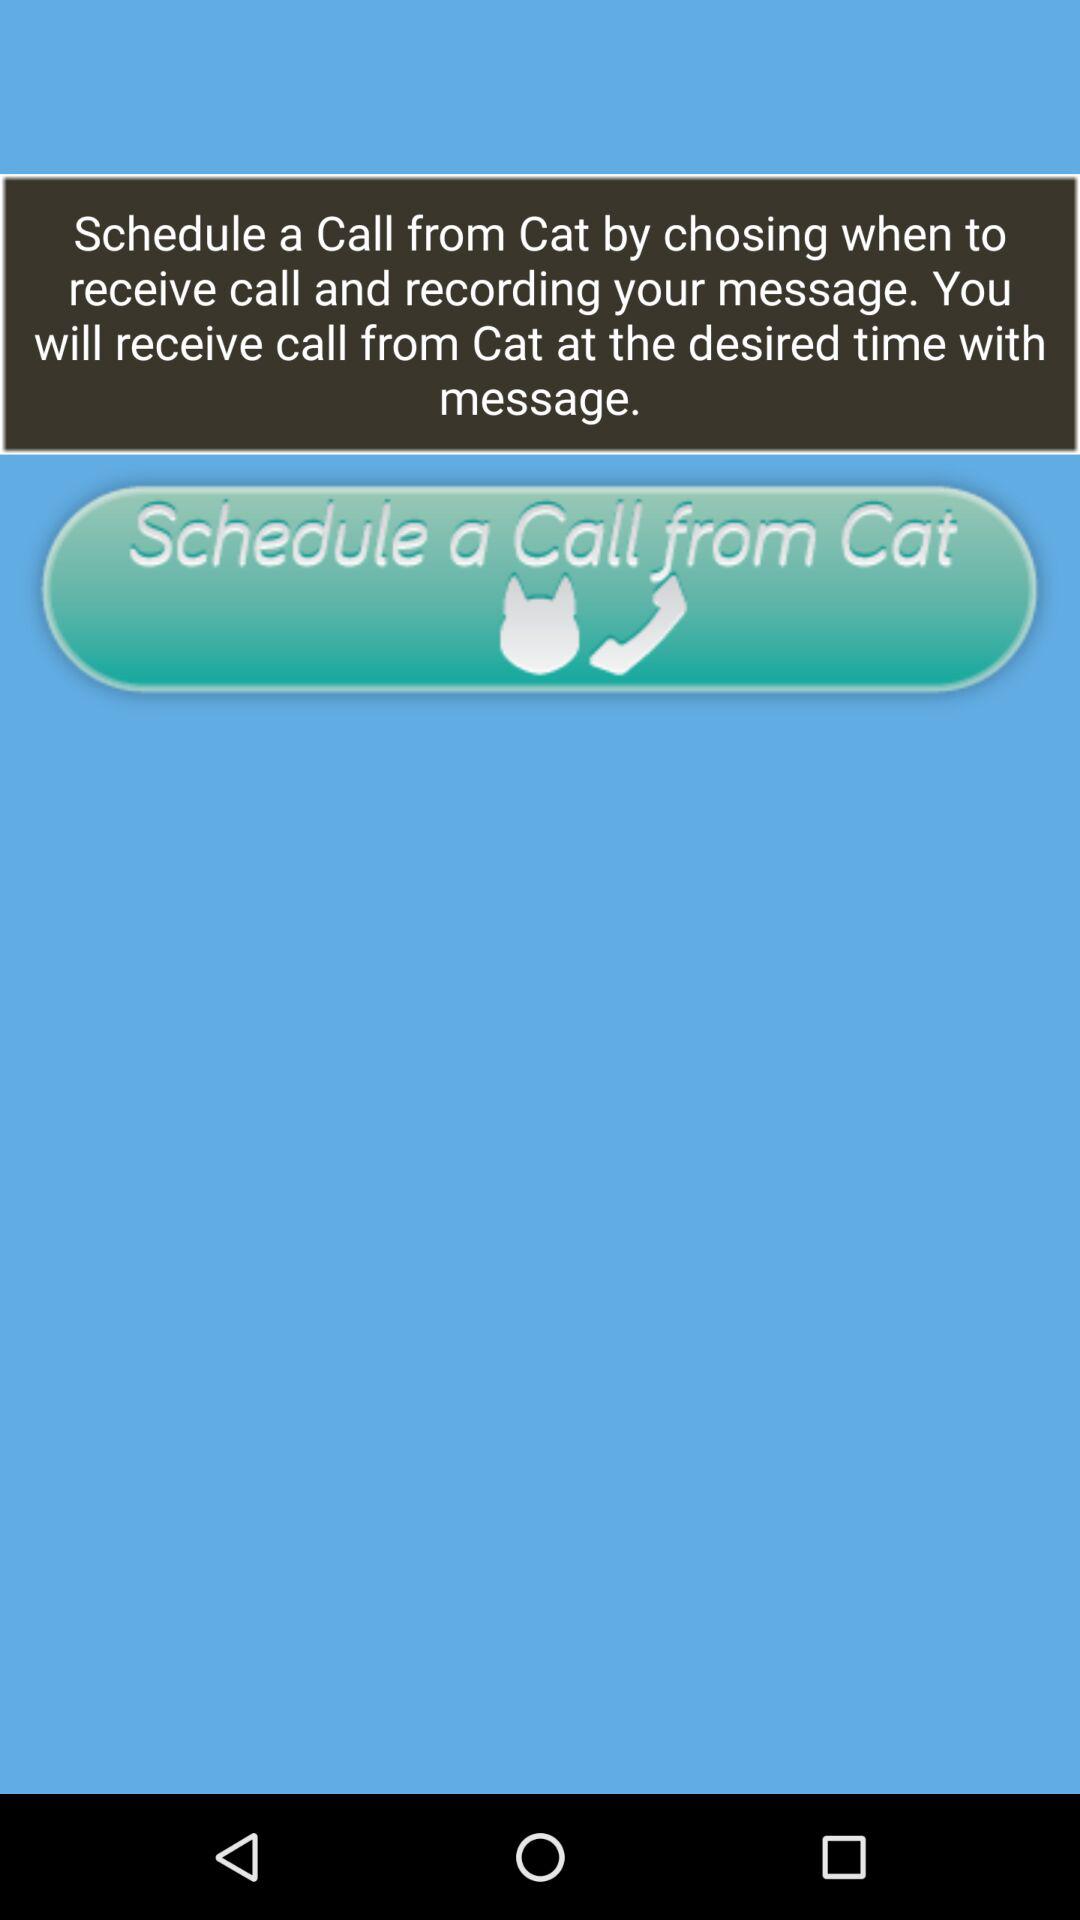 The image size is (1080, 1920). What do you see at coordinates (540, 588) in the screenshot?
I see `schedule a call` at bounding box center [540, 588].